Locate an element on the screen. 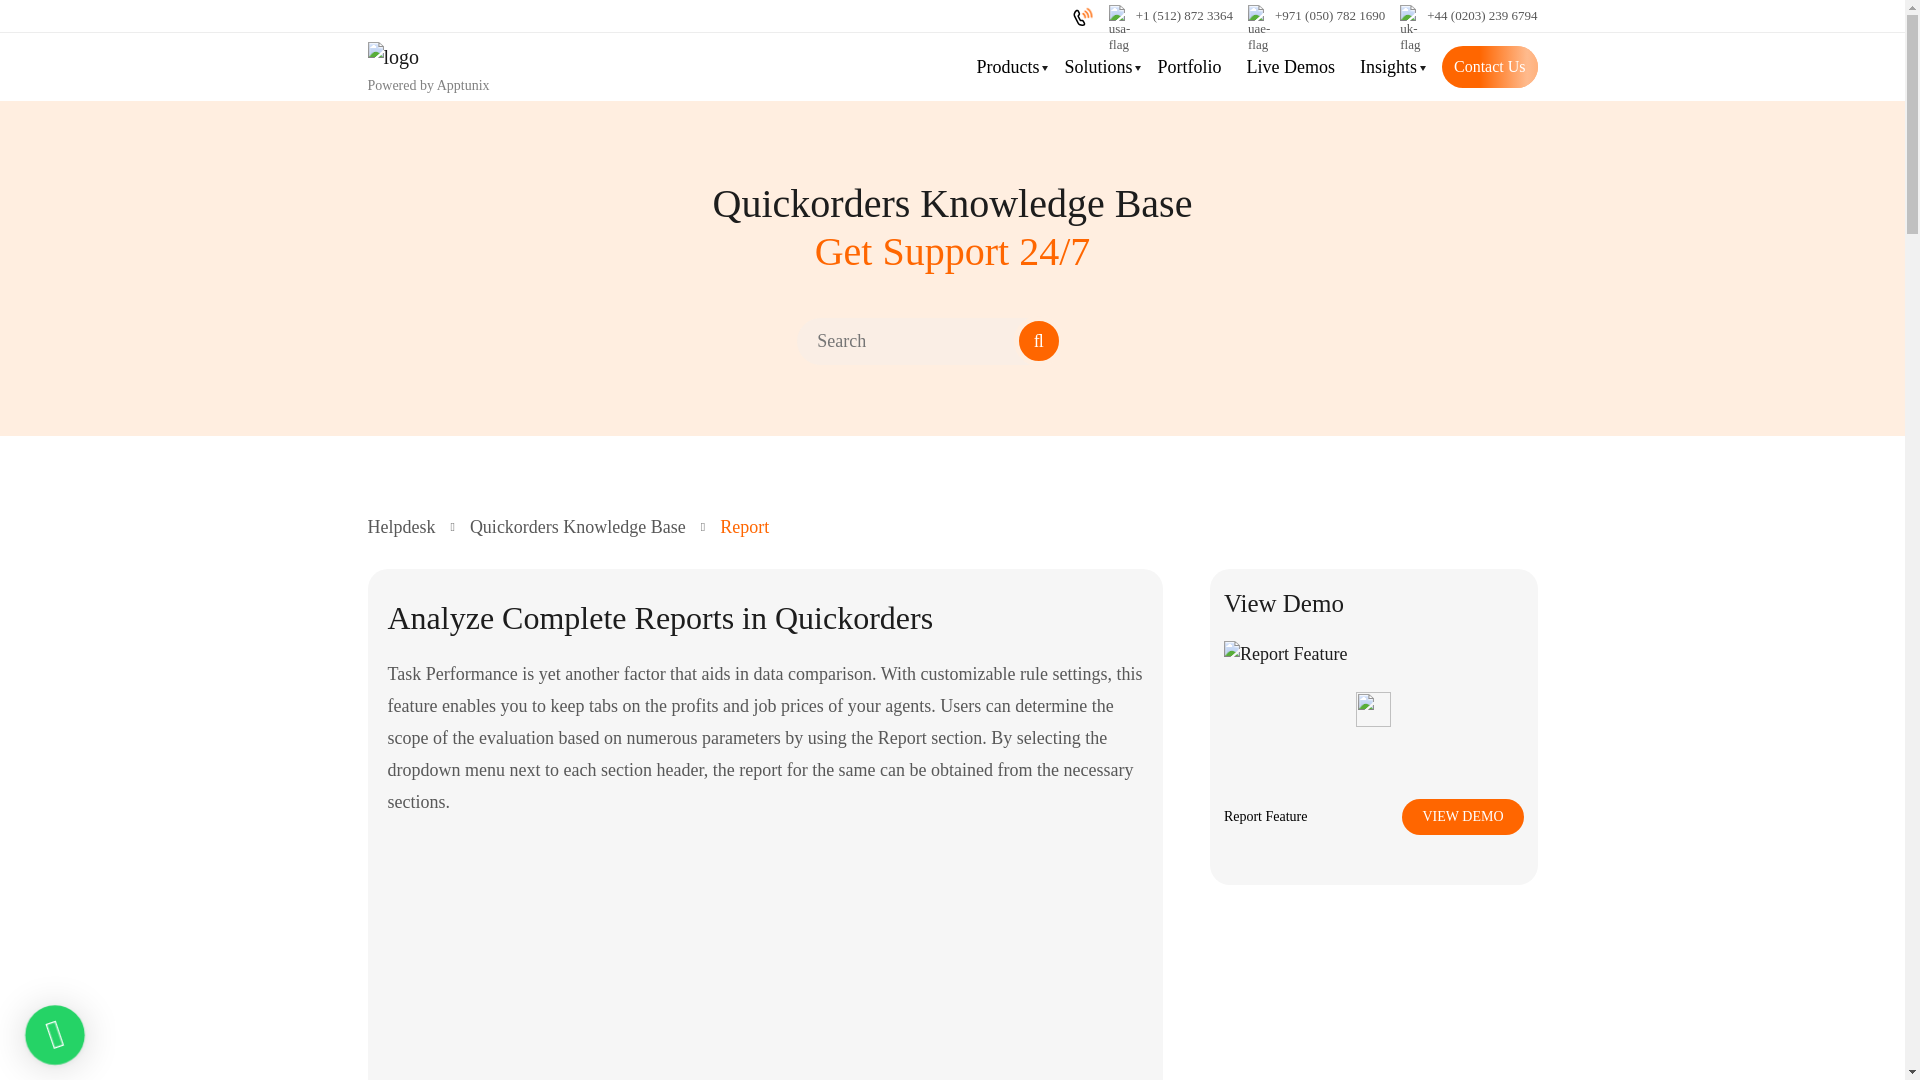 The width and height of the screenshot is (1920, 1080). Quickorders Knowledge Base is located at coordinates (578, 526).